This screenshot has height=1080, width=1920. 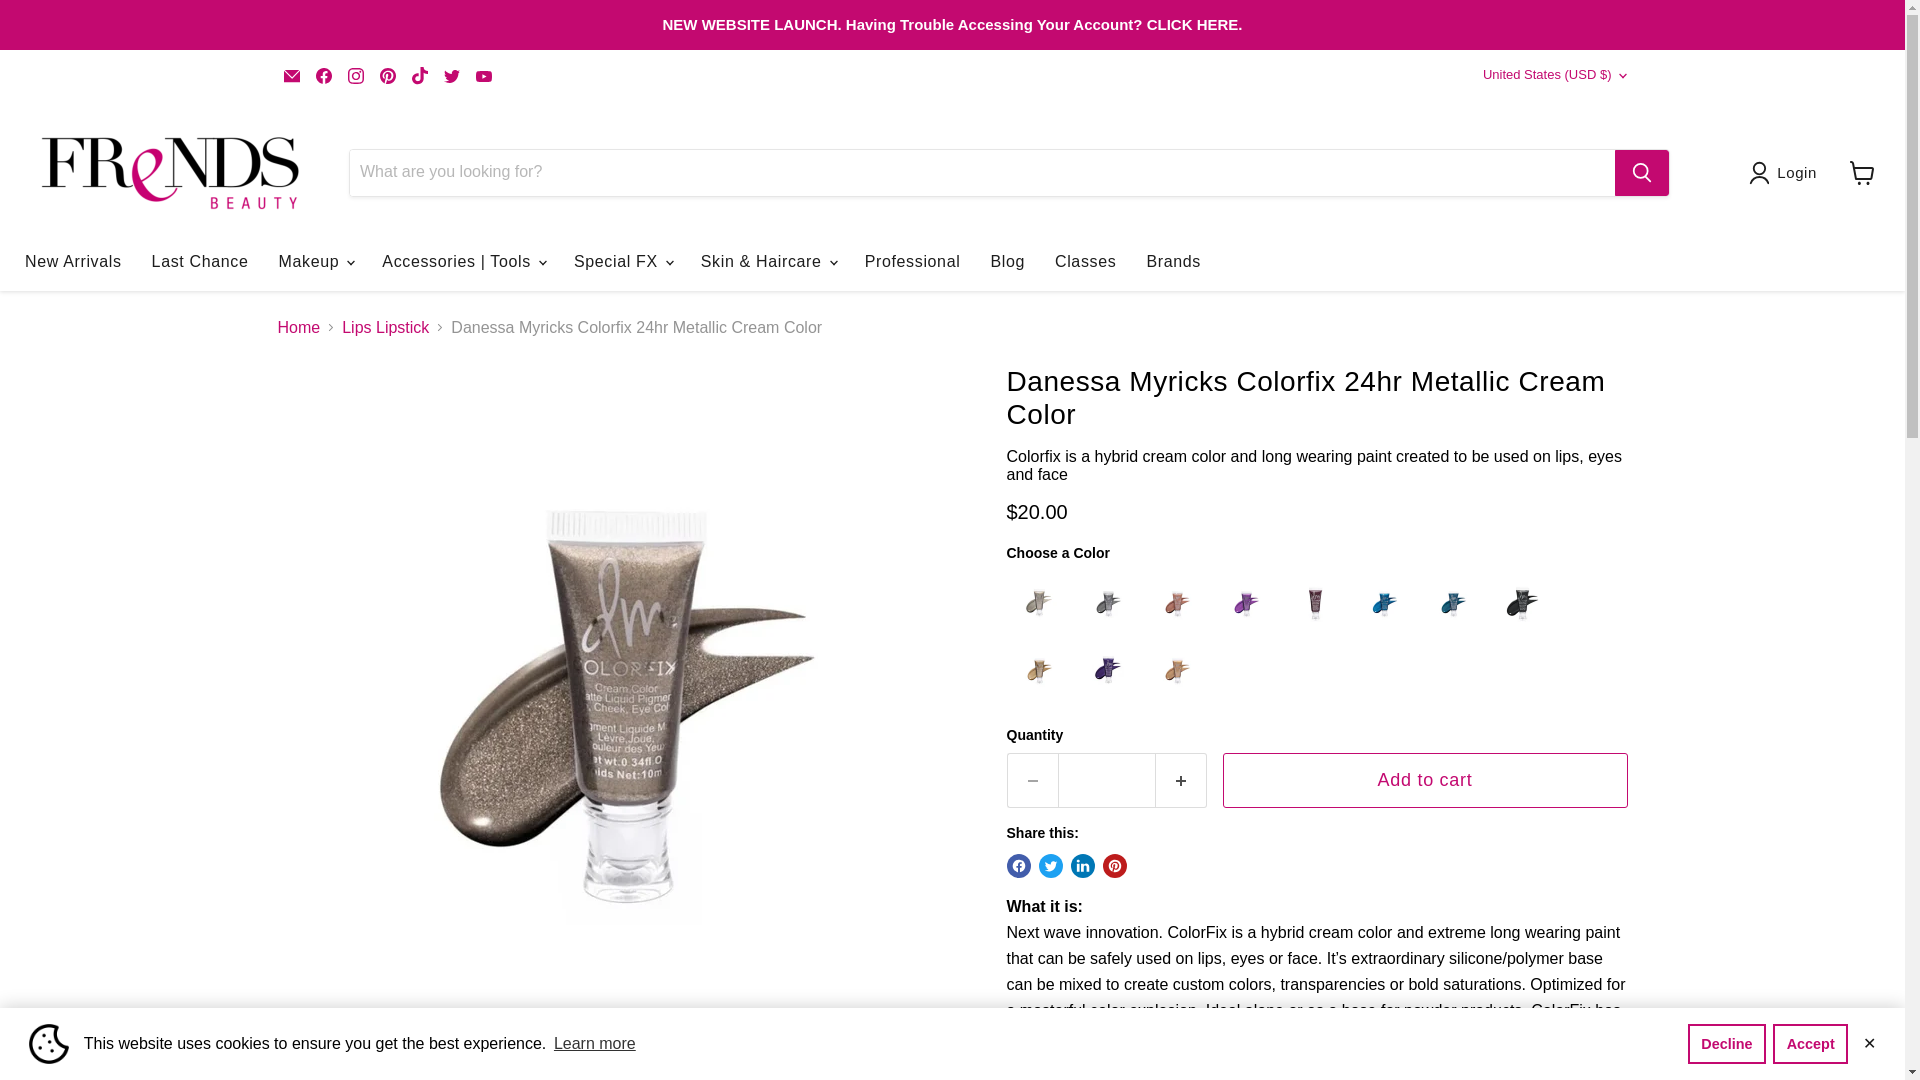 What do you see at coordinates (484, 75) in the screenshot?
I see `Find us on YouTube` at bounding box center [484, 75].